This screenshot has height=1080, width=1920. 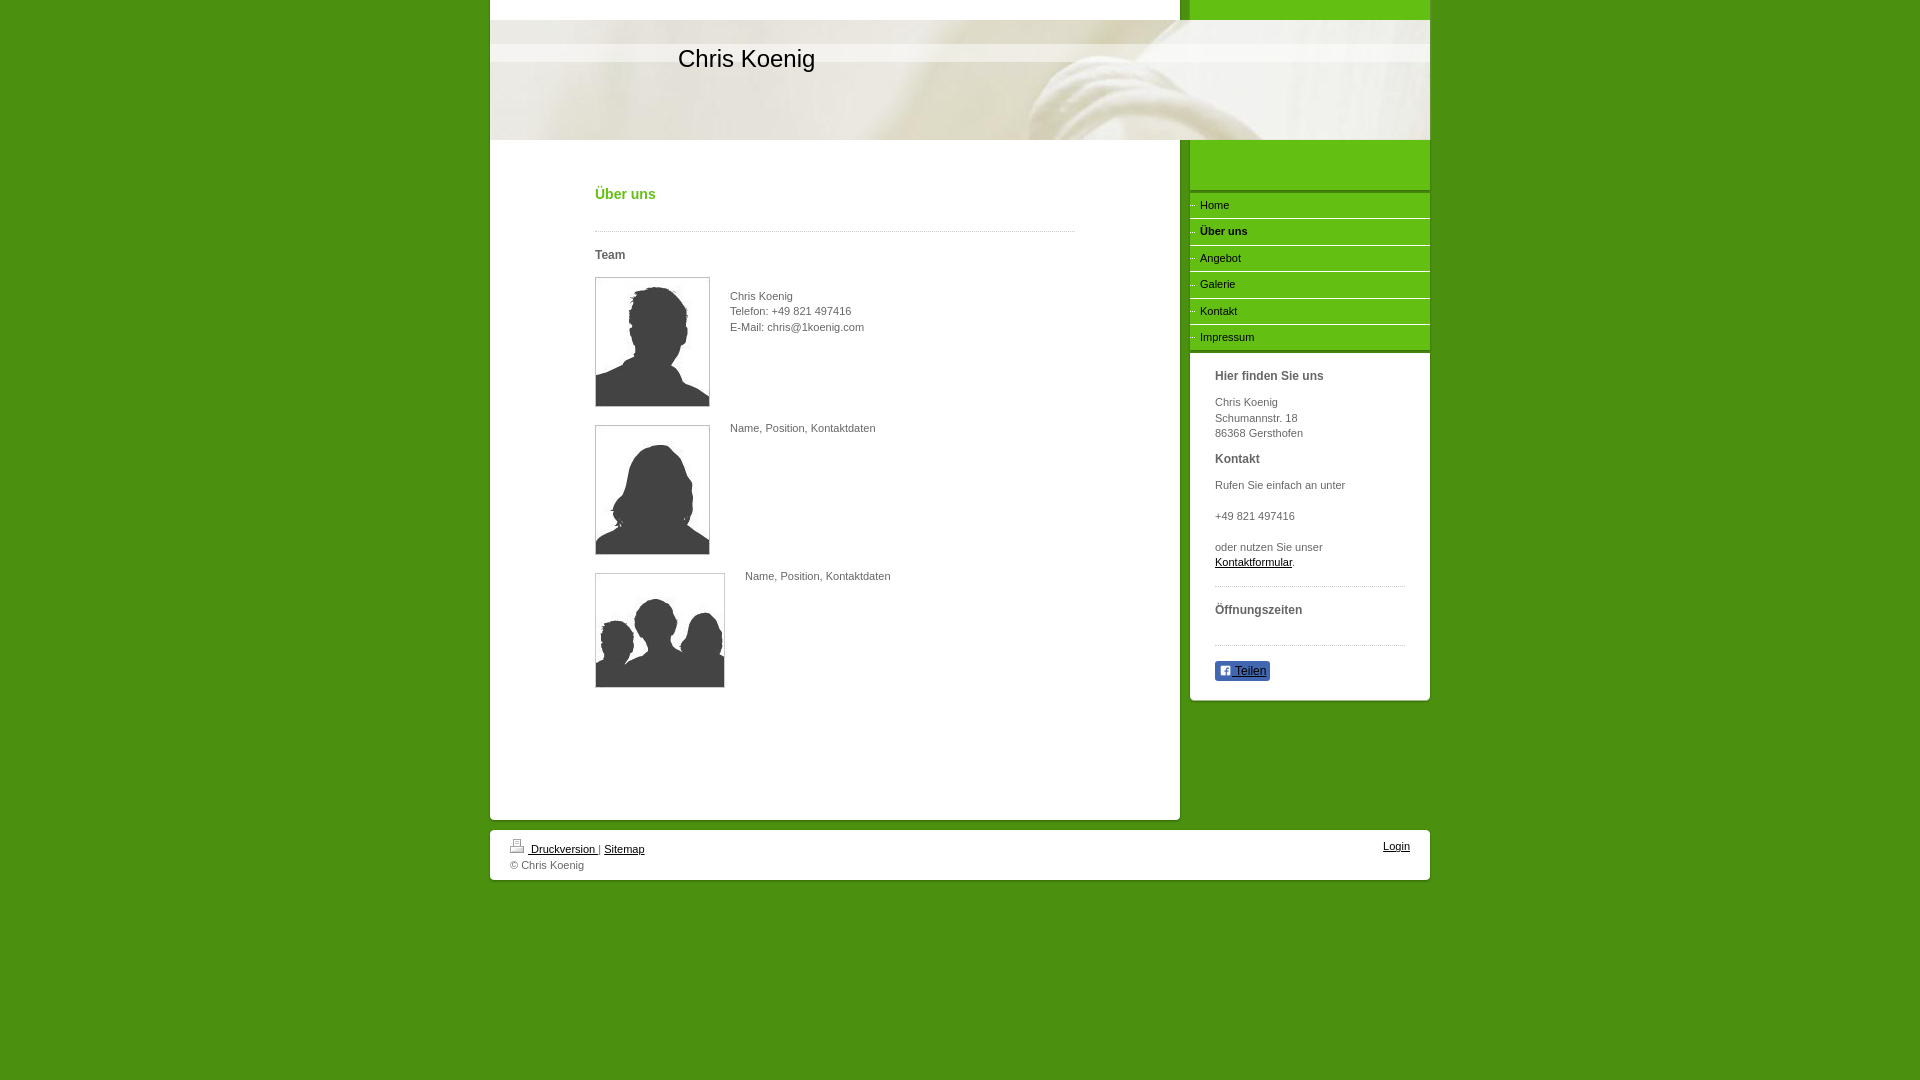 What do you see at coordinates (1310, 258) in the screenshot?
I see `Angebot` at bounding box center [1310, 258].